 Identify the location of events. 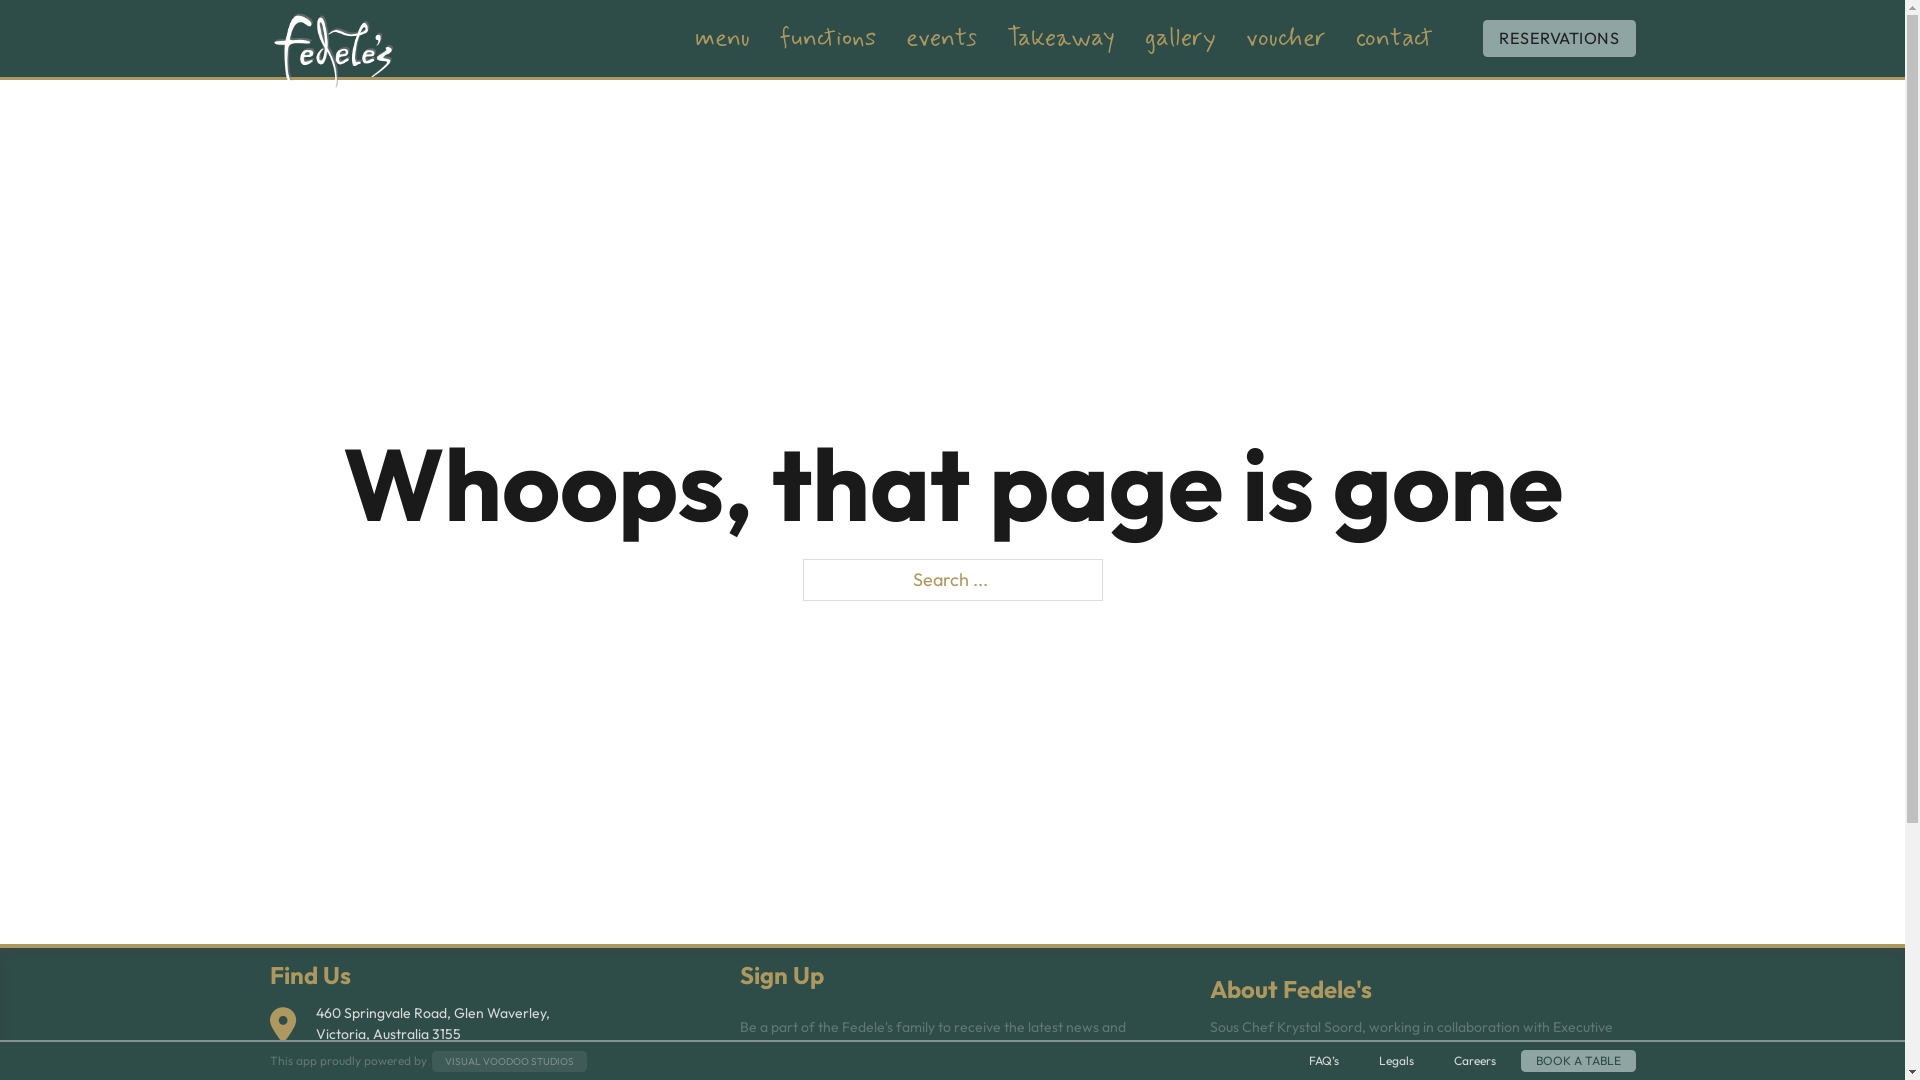
(942, 39).